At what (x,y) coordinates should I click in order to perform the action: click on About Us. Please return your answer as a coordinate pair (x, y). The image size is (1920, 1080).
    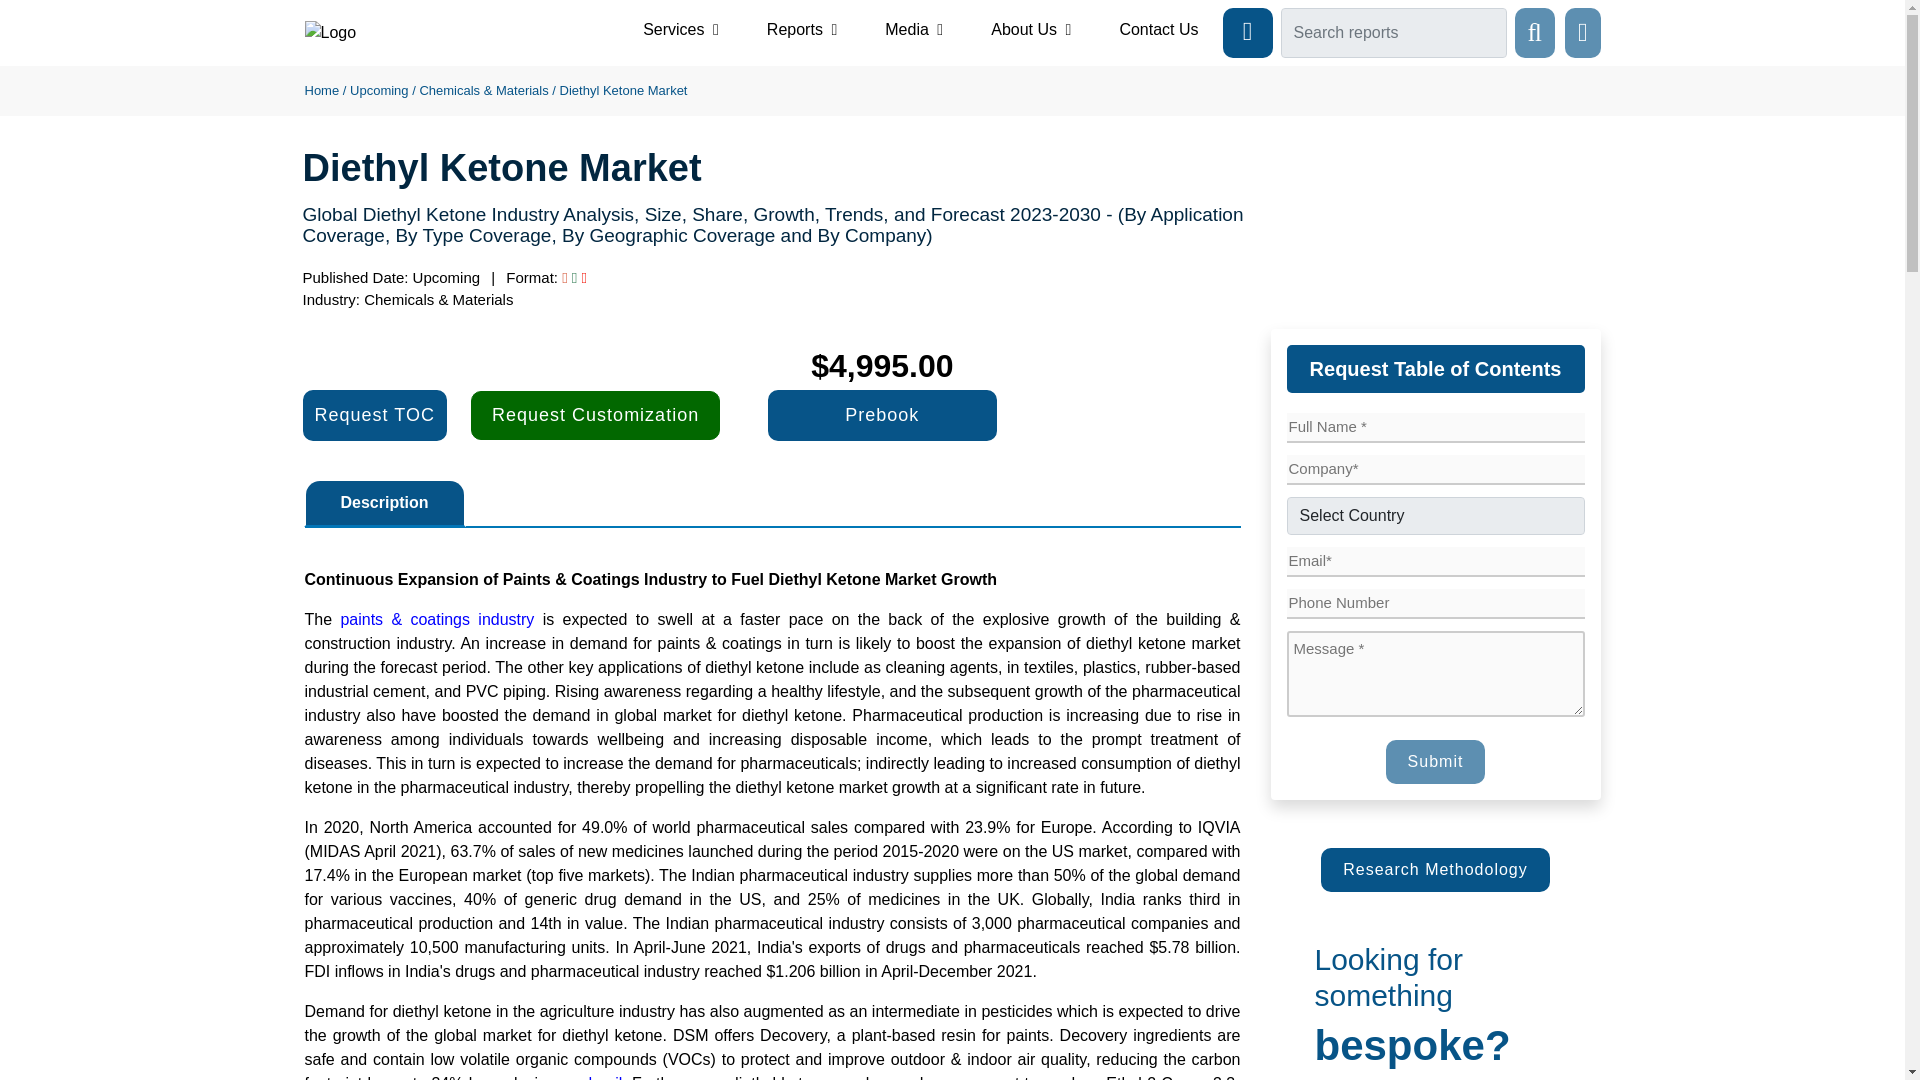
    Looking at the image, I should click on (1030, 29).